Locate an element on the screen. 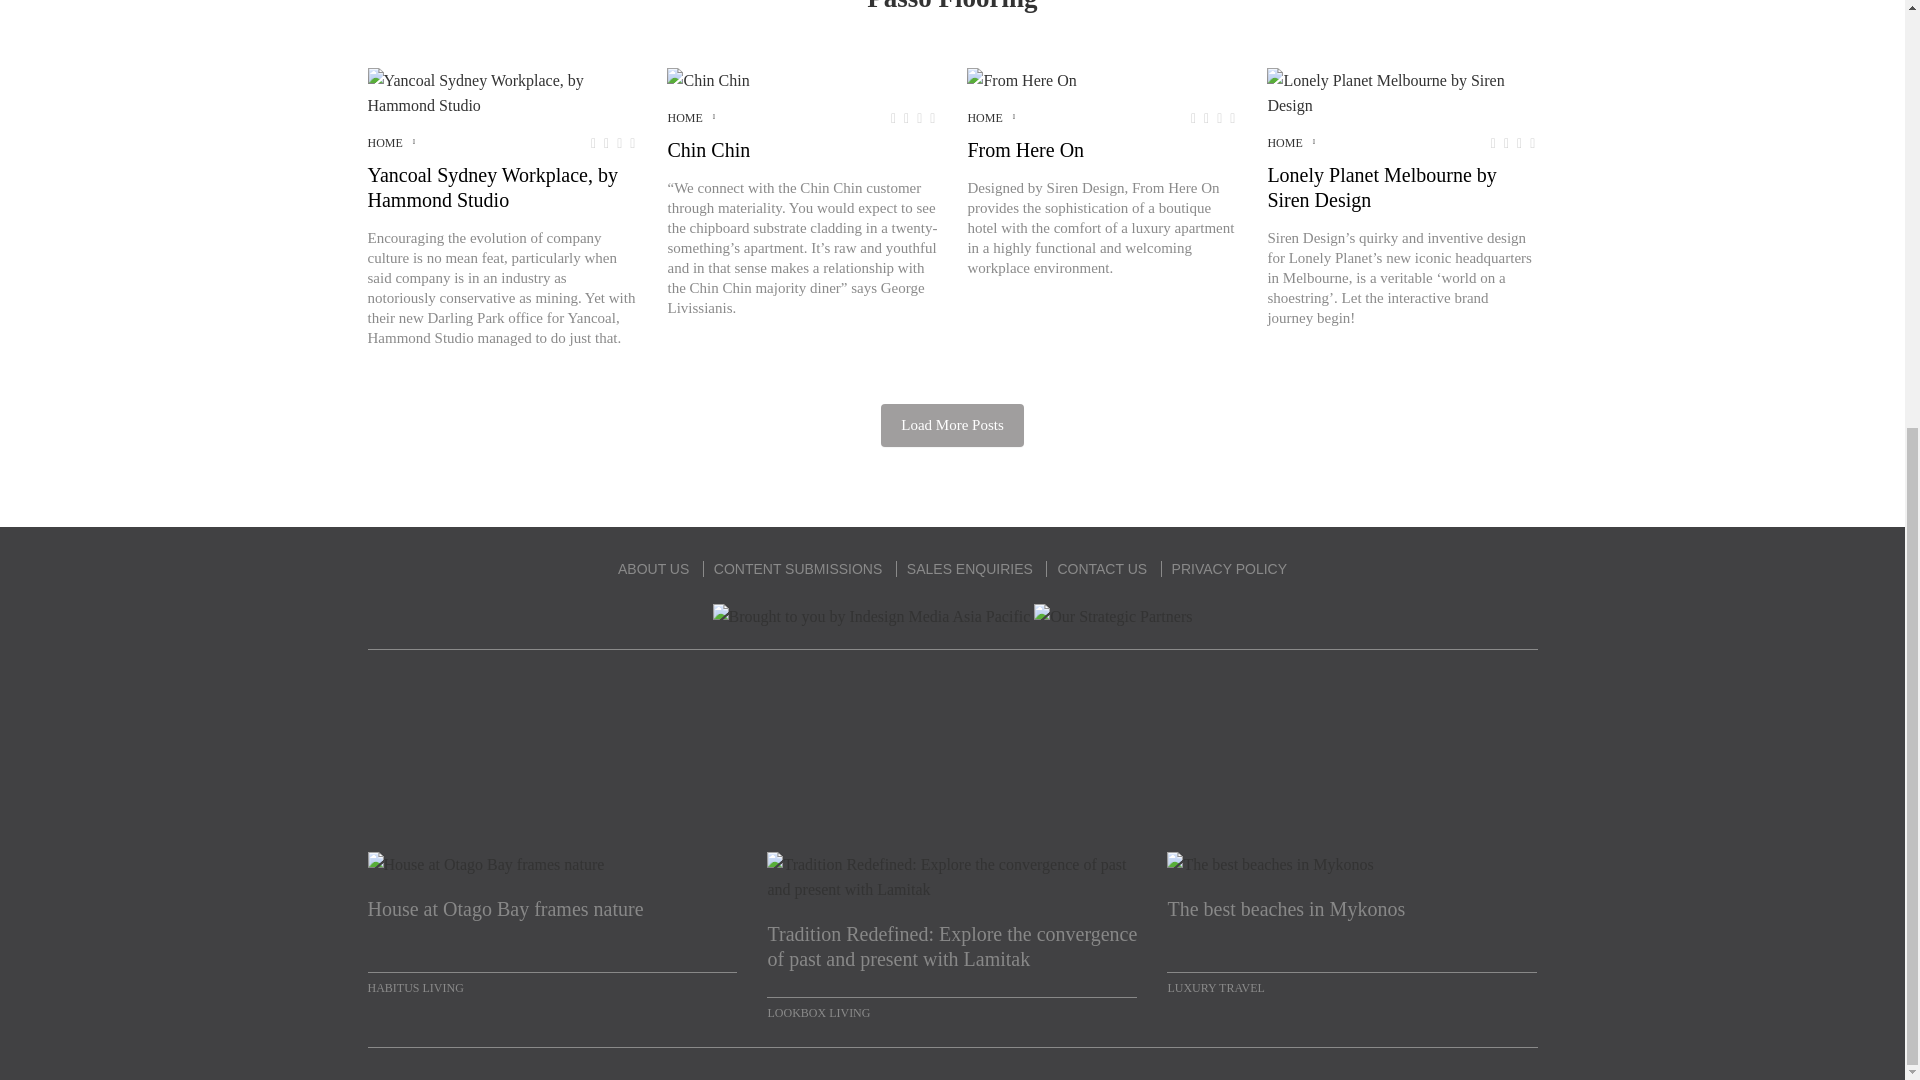  Brought to you by Indesign Media Asia Pacific is located at coordinates (872, 616).